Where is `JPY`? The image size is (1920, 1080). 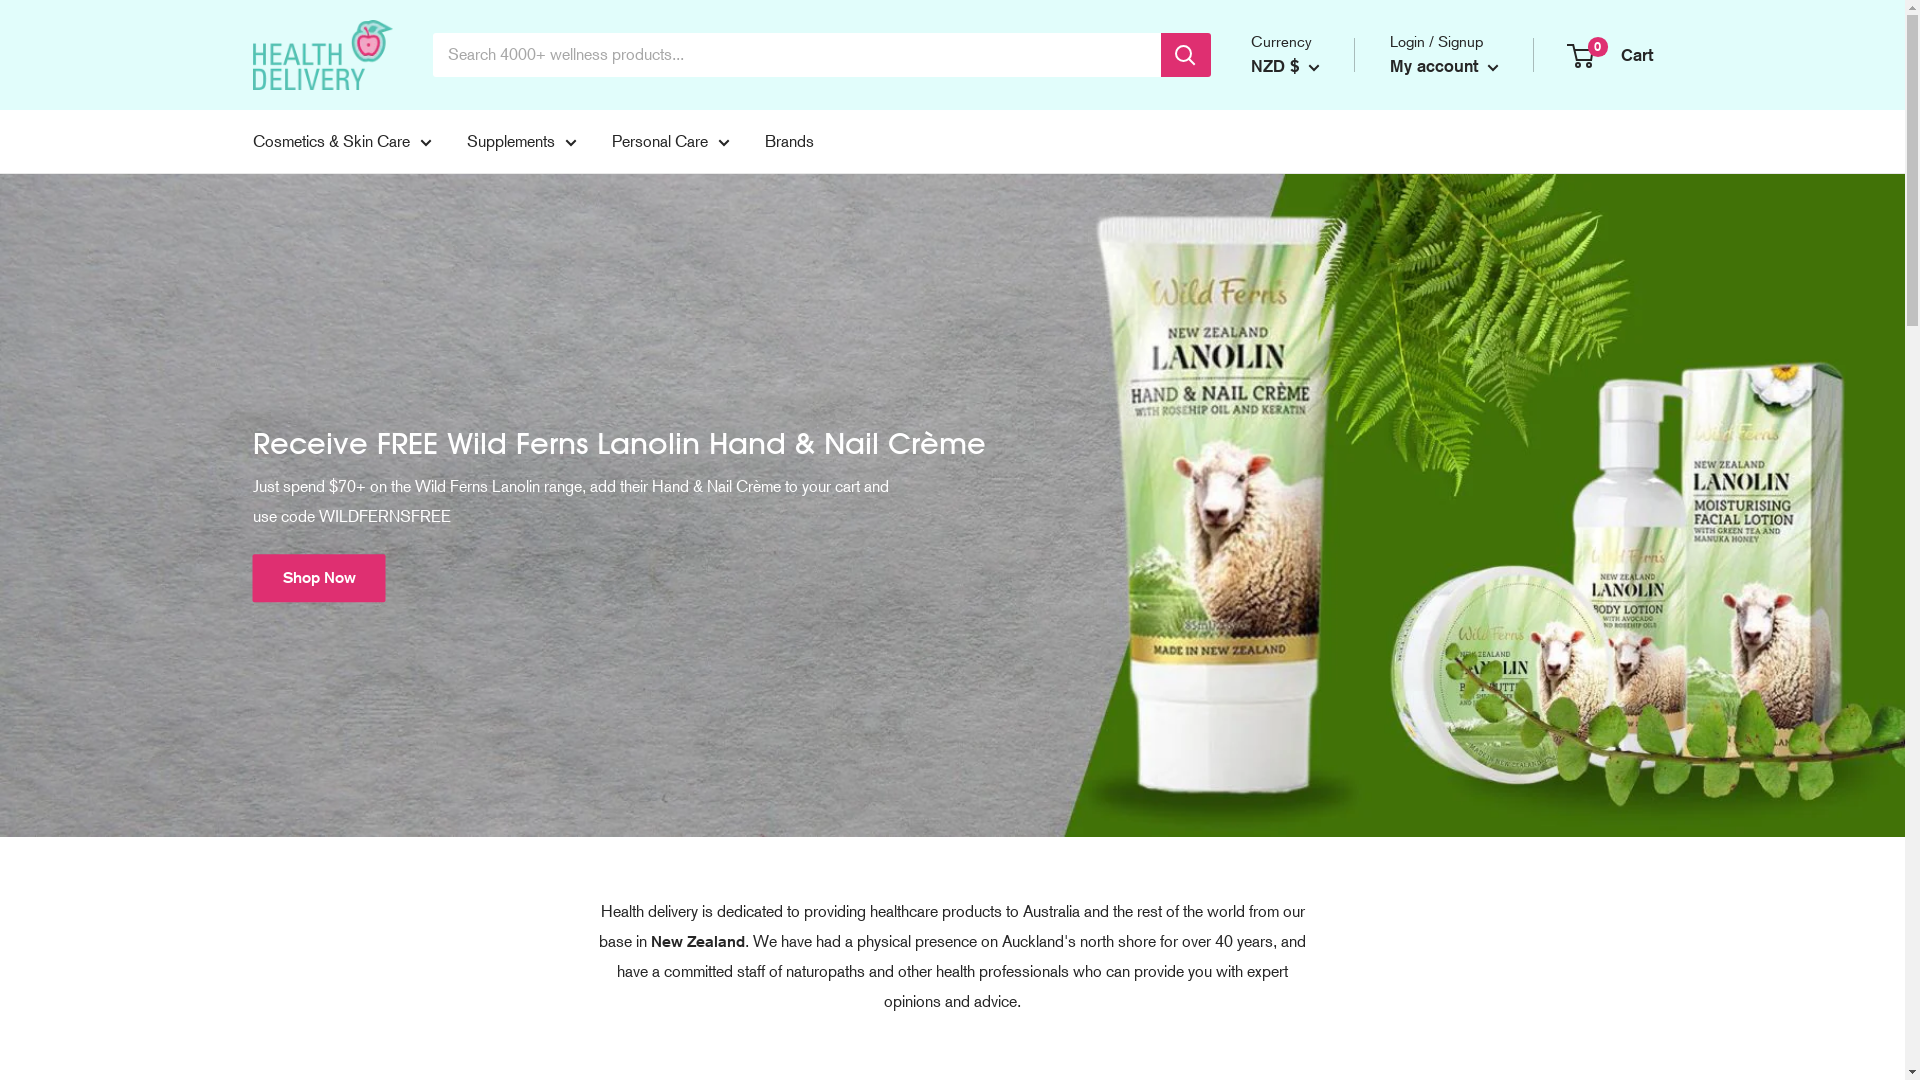
JPY is located at coordinates (1302, 354).